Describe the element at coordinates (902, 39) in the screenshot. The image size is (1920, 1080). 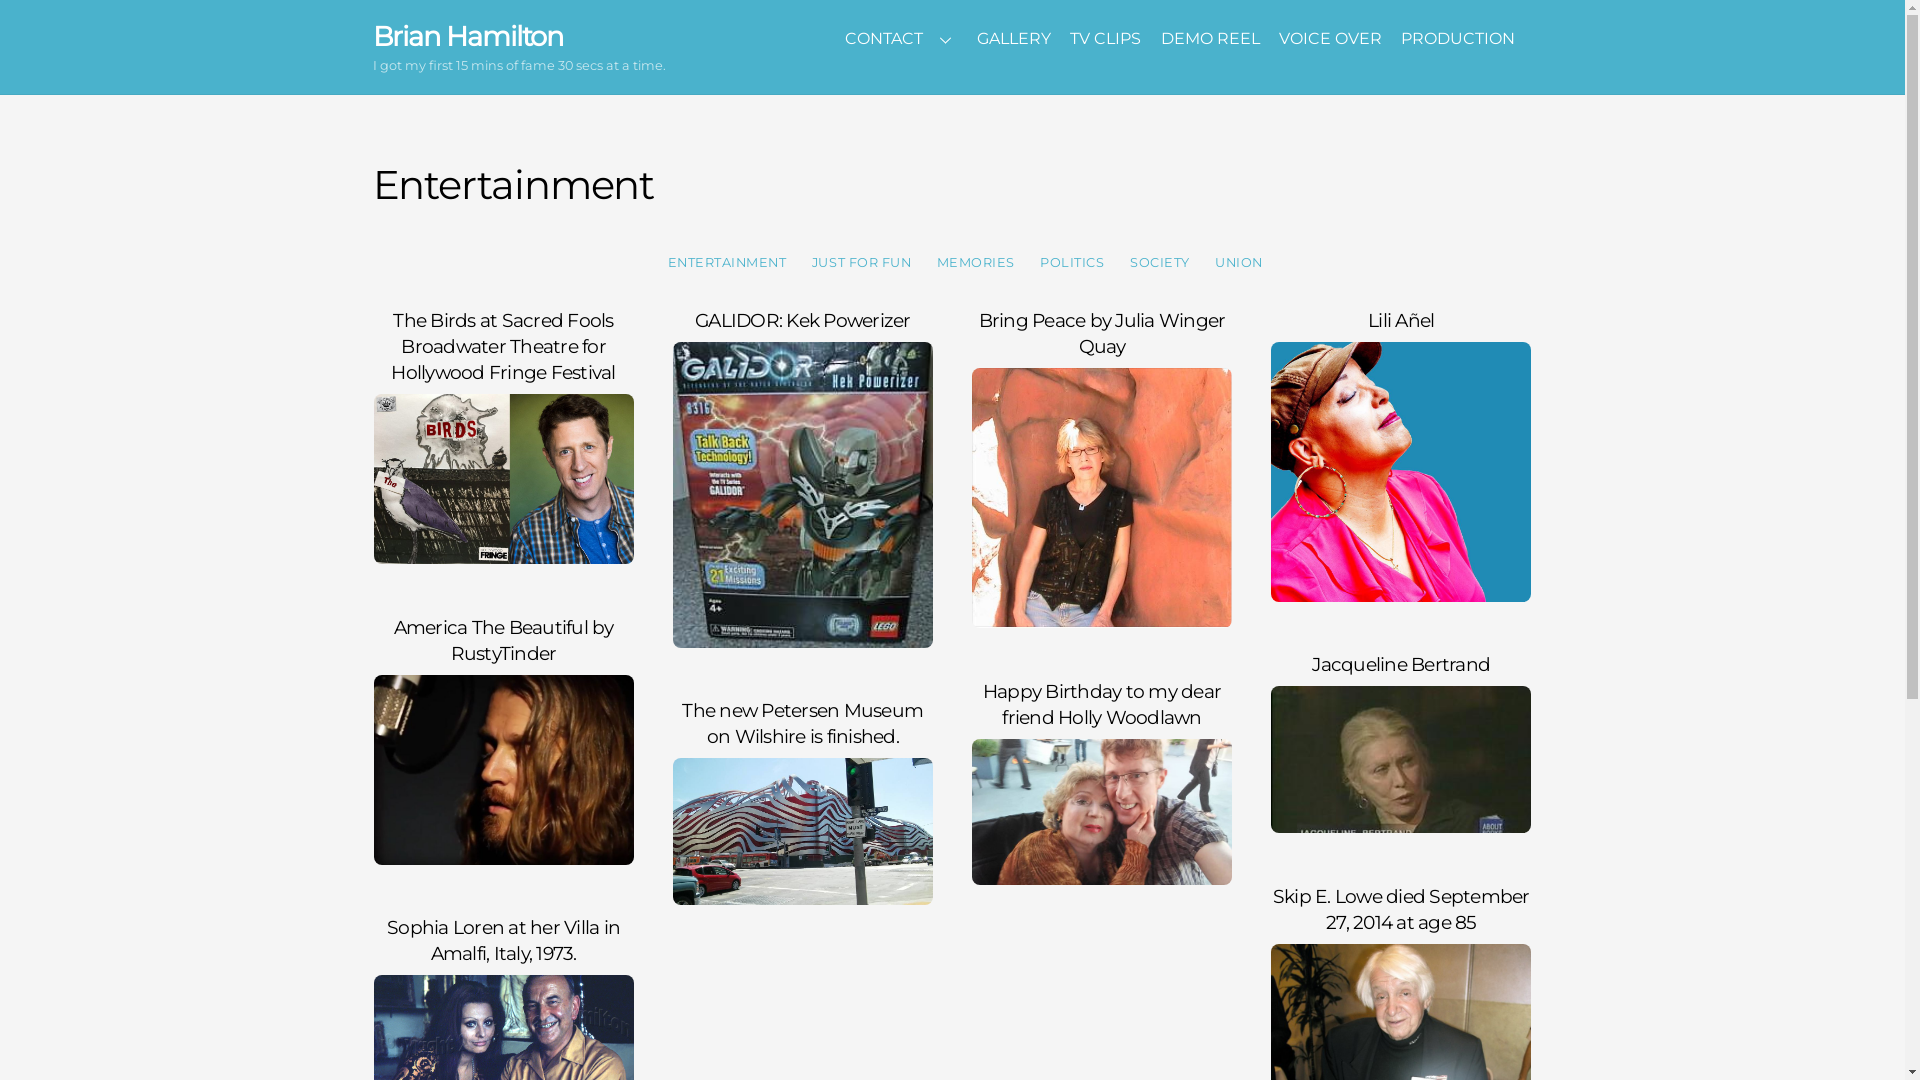
I see `CONTACT` at that location.